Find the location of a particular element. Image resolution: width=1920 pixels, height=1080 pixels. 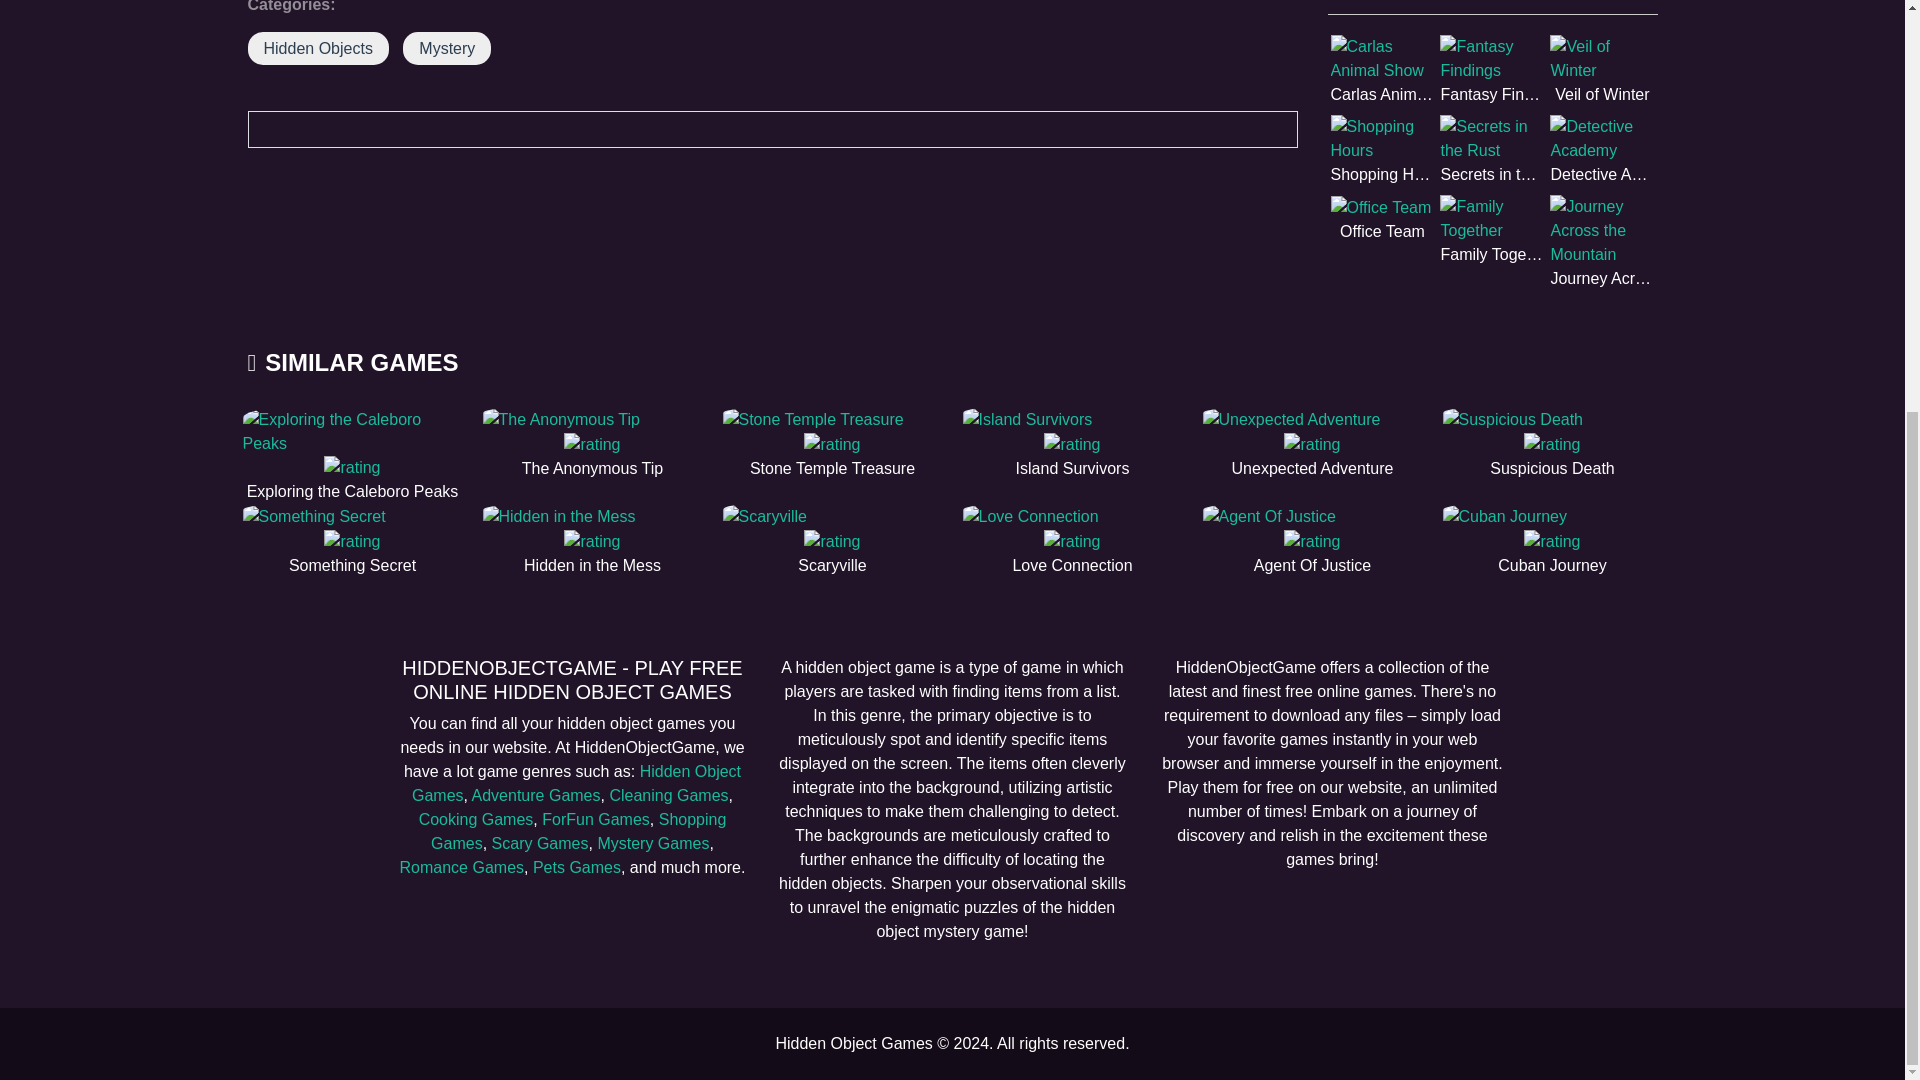

Veil of Winter is located at coordinates (1601, 70).